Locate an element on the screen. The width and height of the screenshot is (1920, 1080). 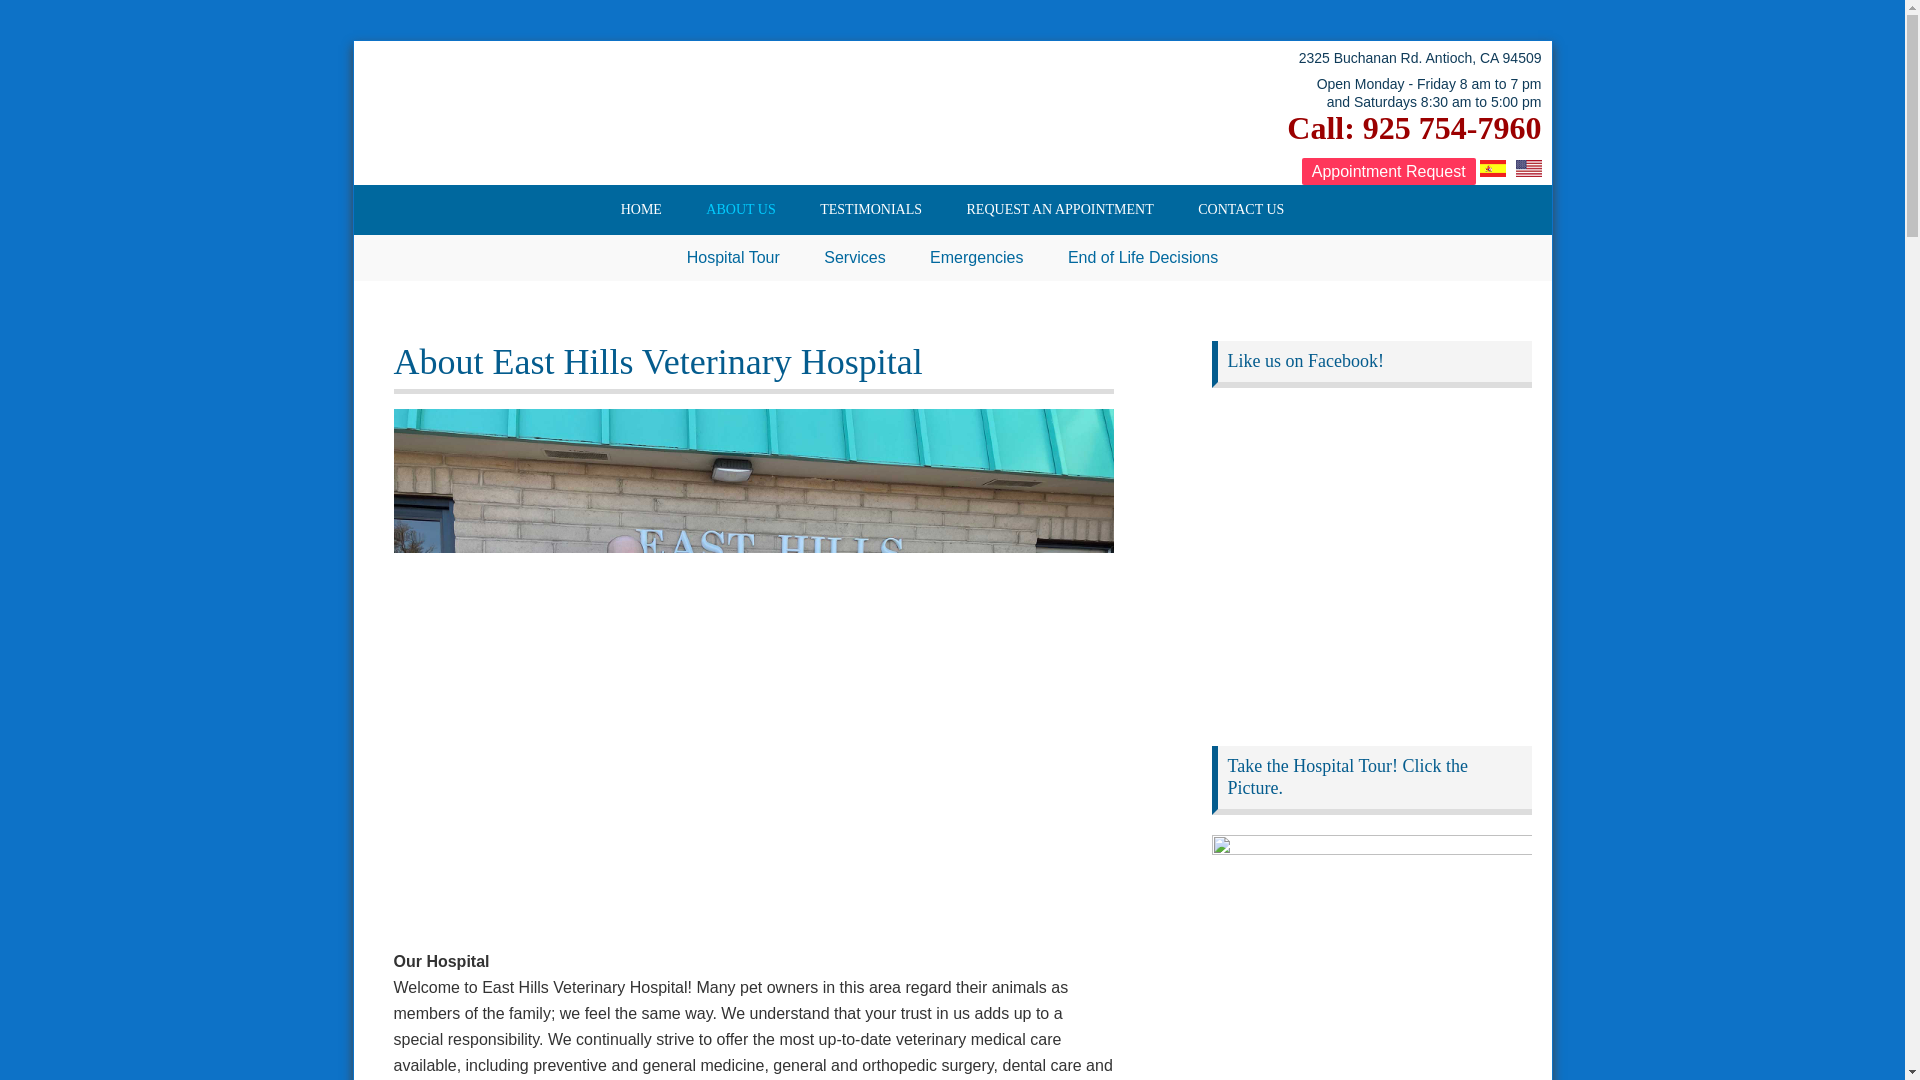
REQUEST AN APPOINTMENT is located at coordinates (1060, 210).